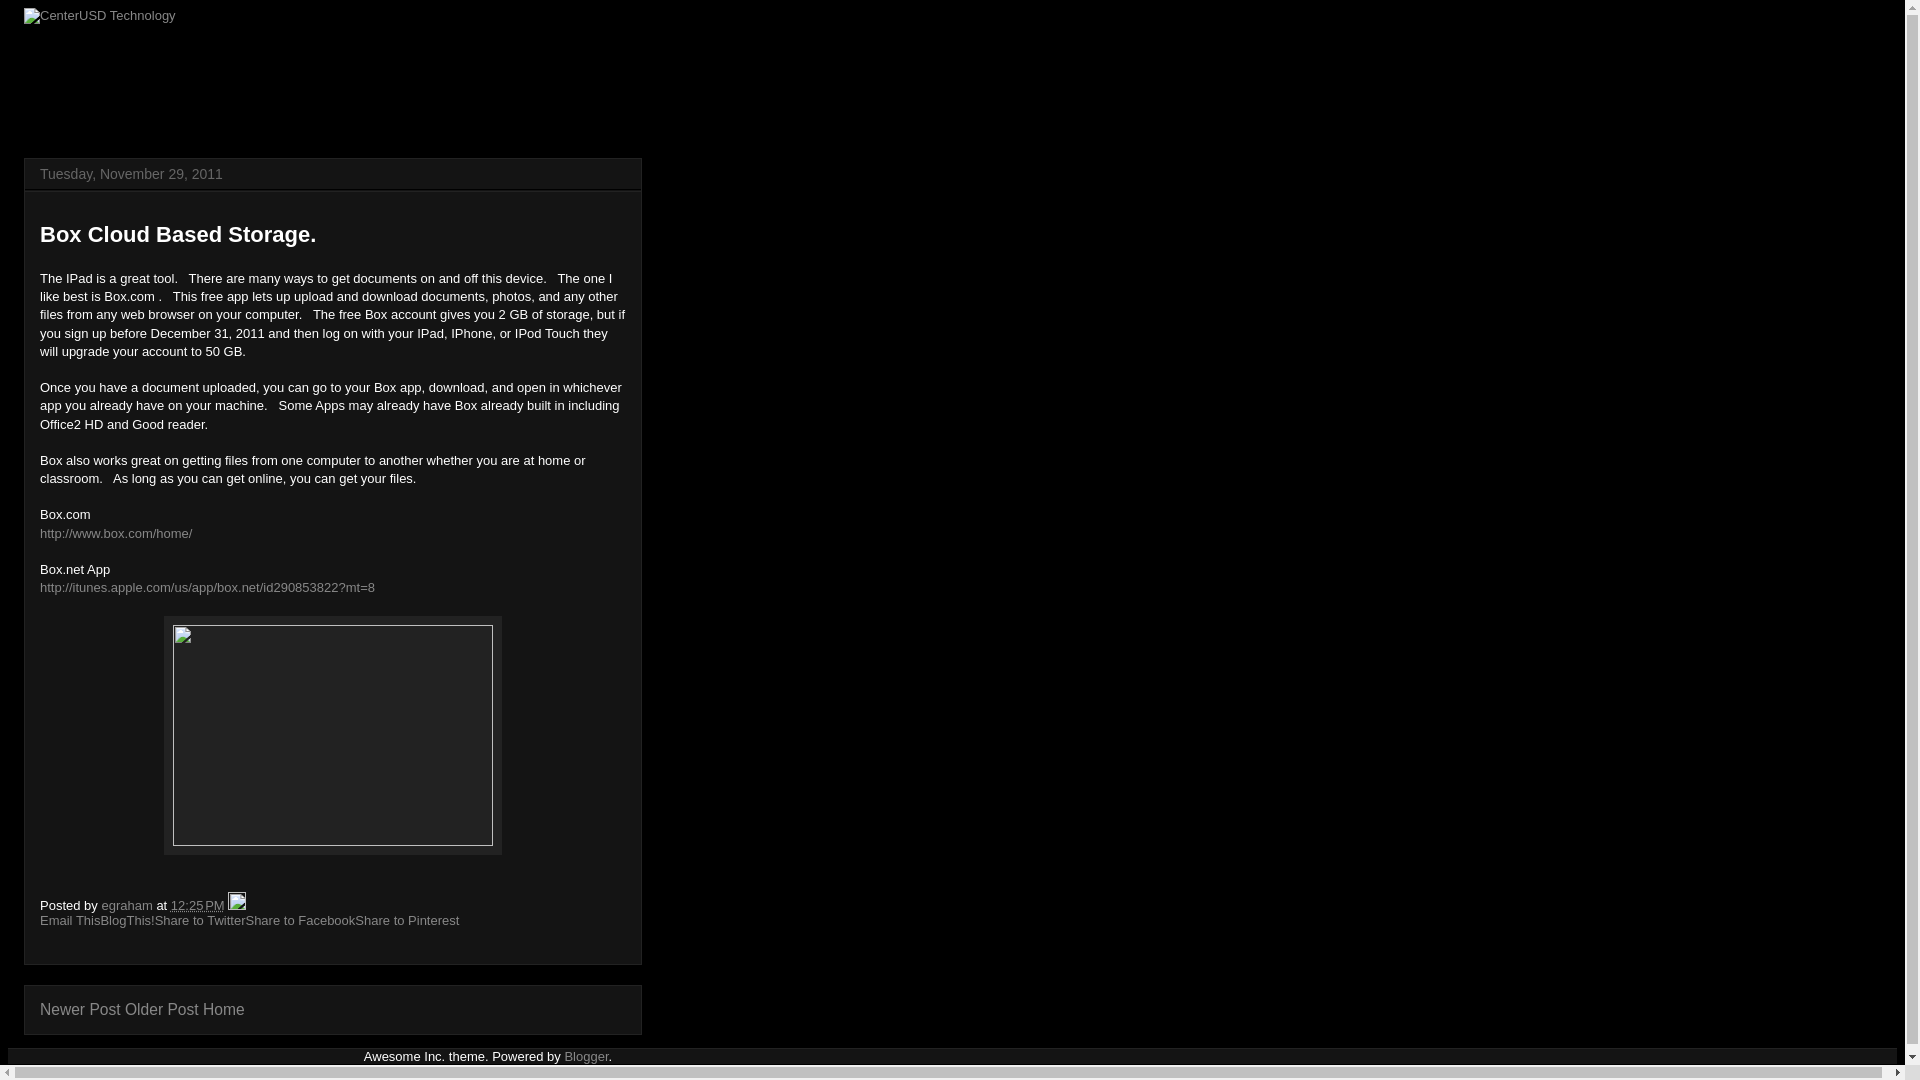 The image size is (1920, 1080). I want to click on author profile, so click(128, 904).